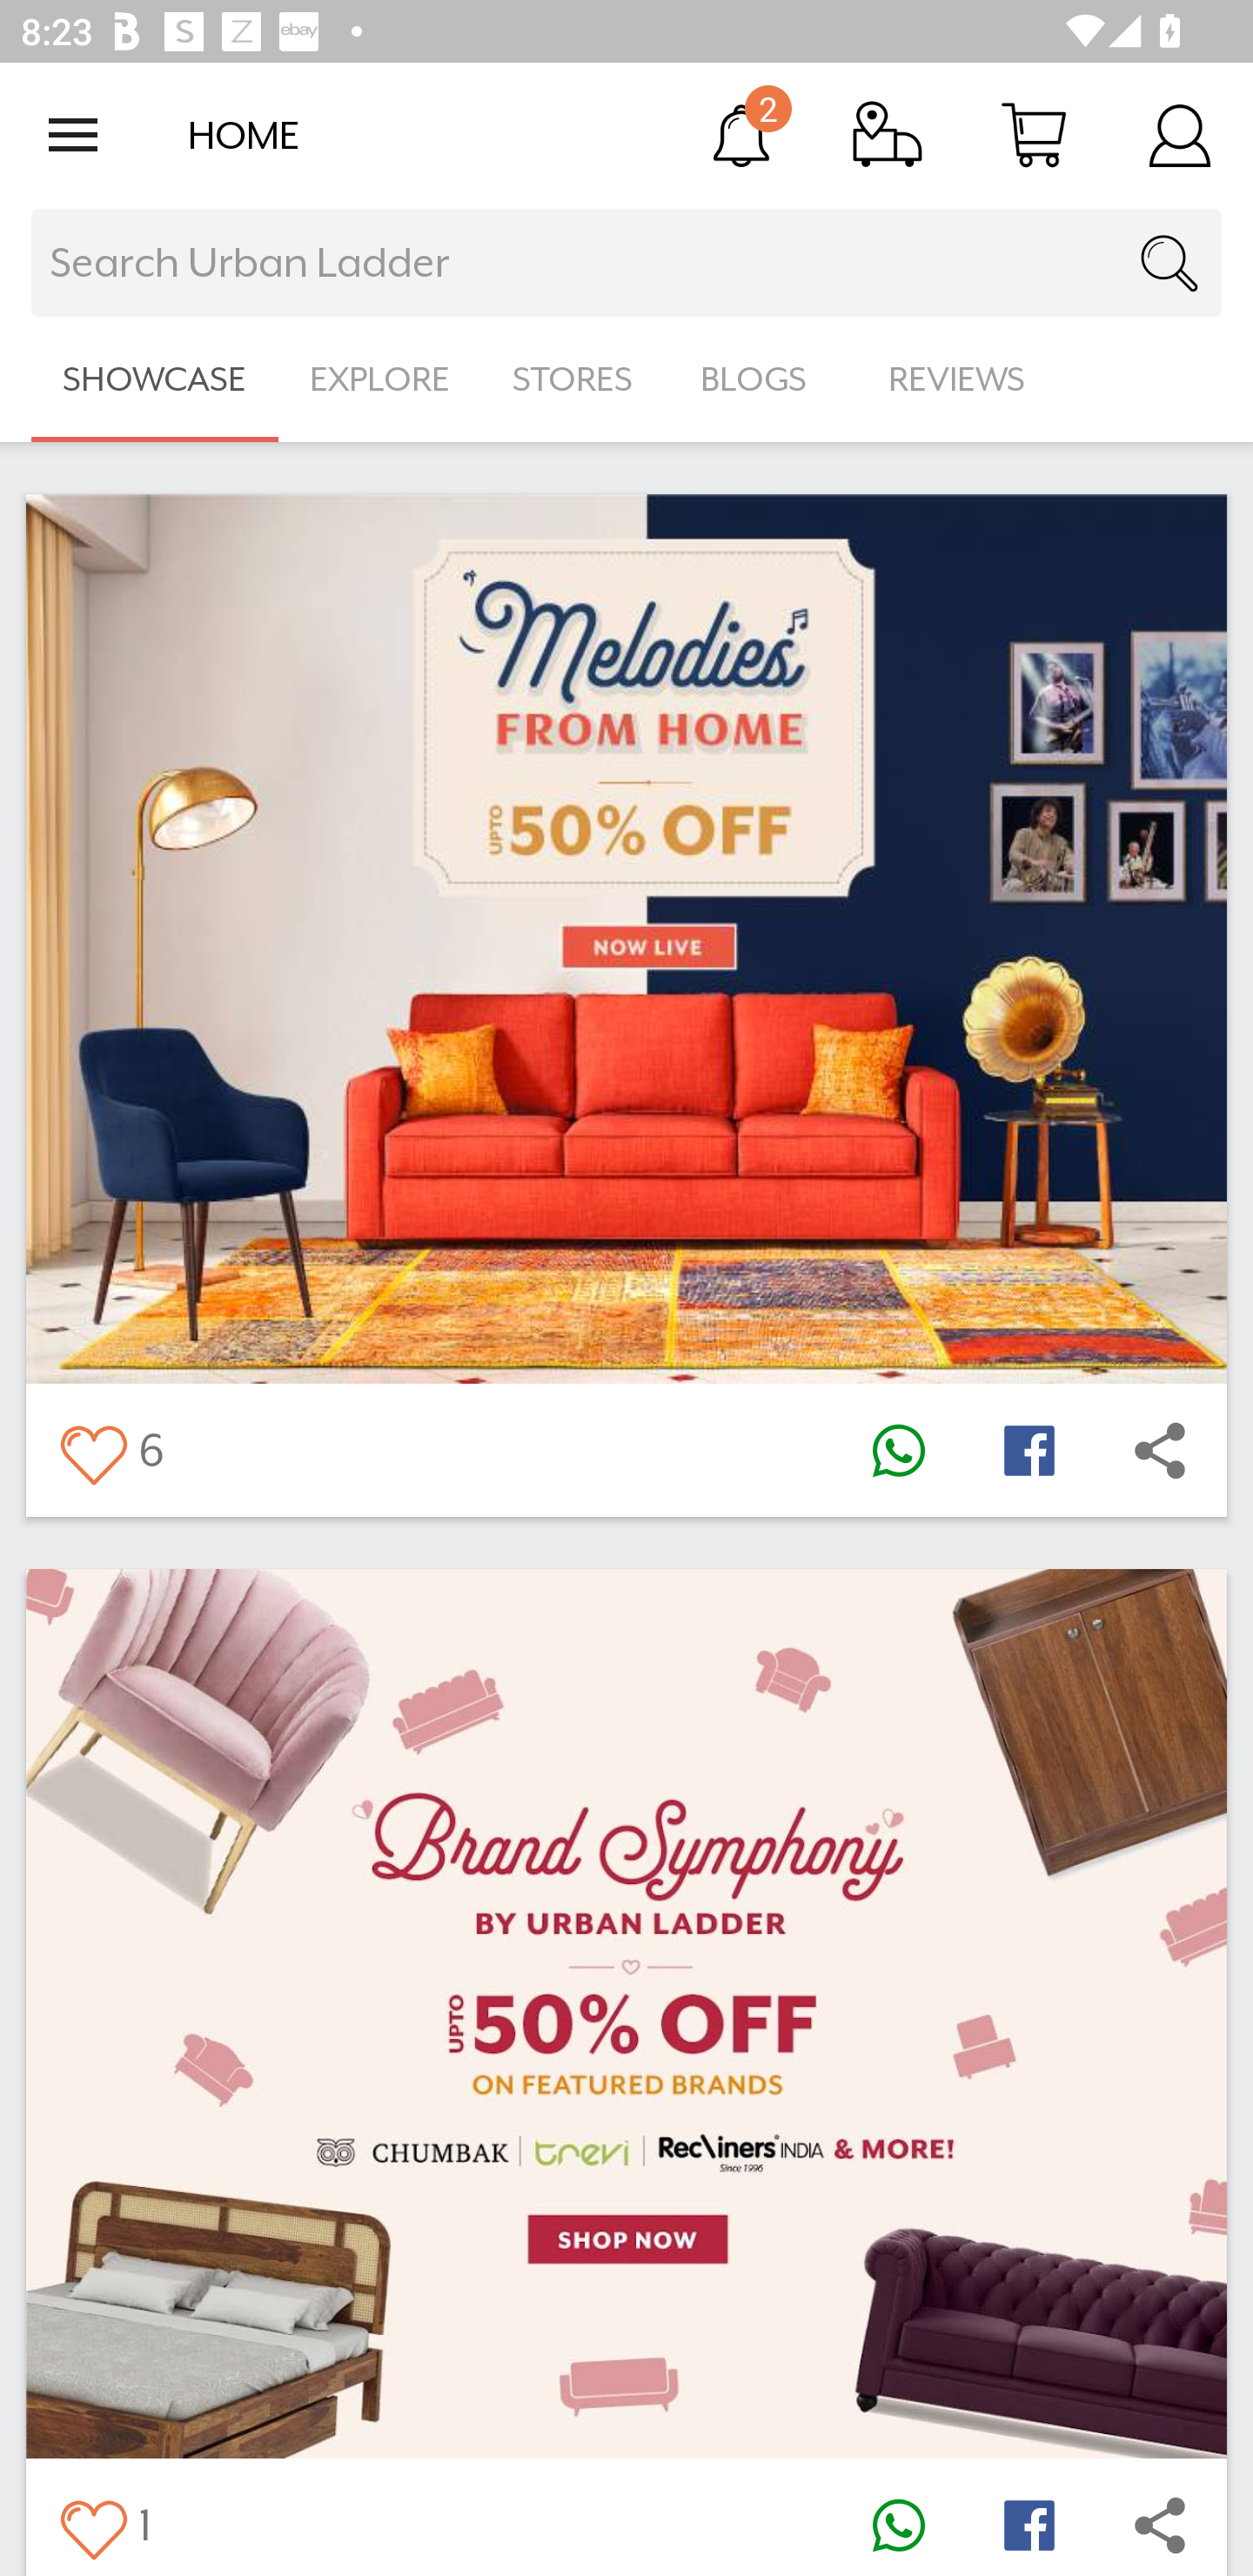 The image size is (1253, 2576). I want to click on Notification, so click(741, 134).